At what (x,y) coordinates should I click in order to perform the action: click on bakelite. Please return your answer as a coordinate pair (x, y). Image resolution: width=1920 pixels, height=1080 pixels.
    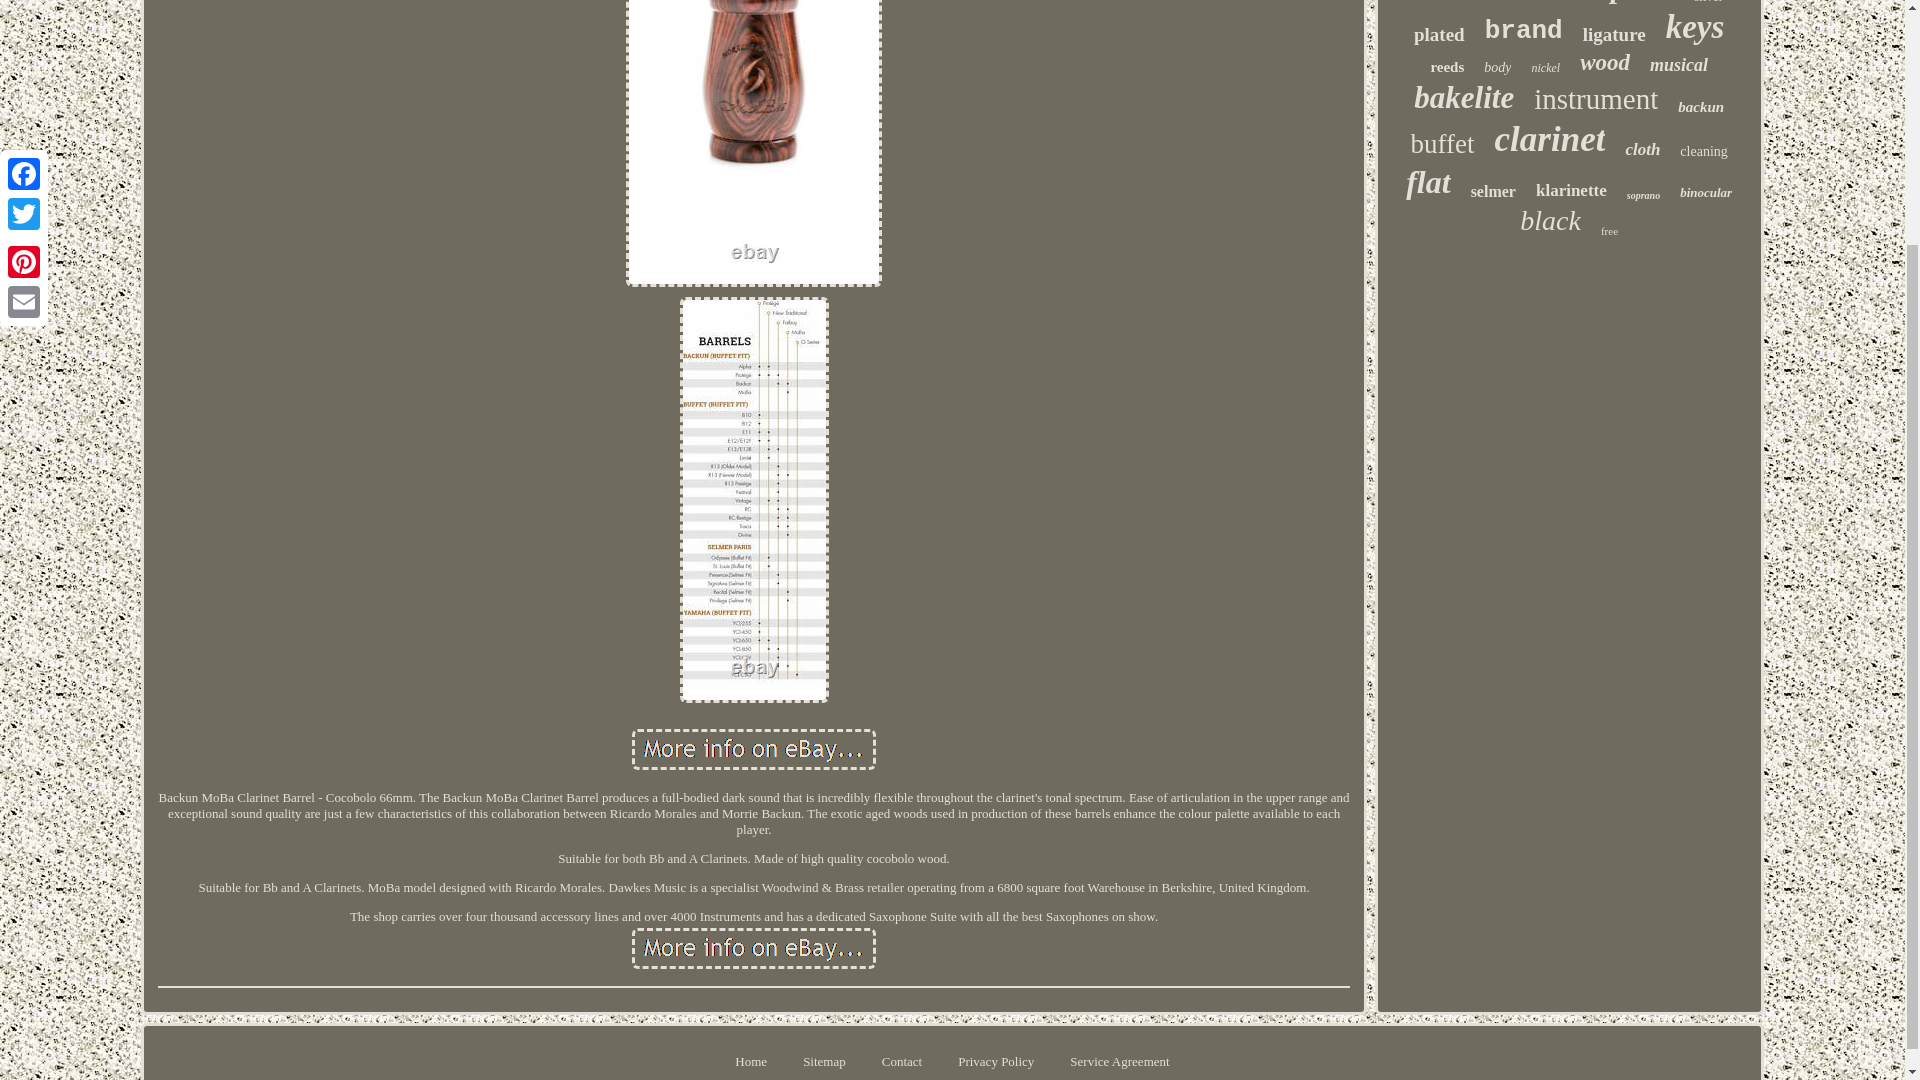
    Looking at the image, I should click on (1464, 97).